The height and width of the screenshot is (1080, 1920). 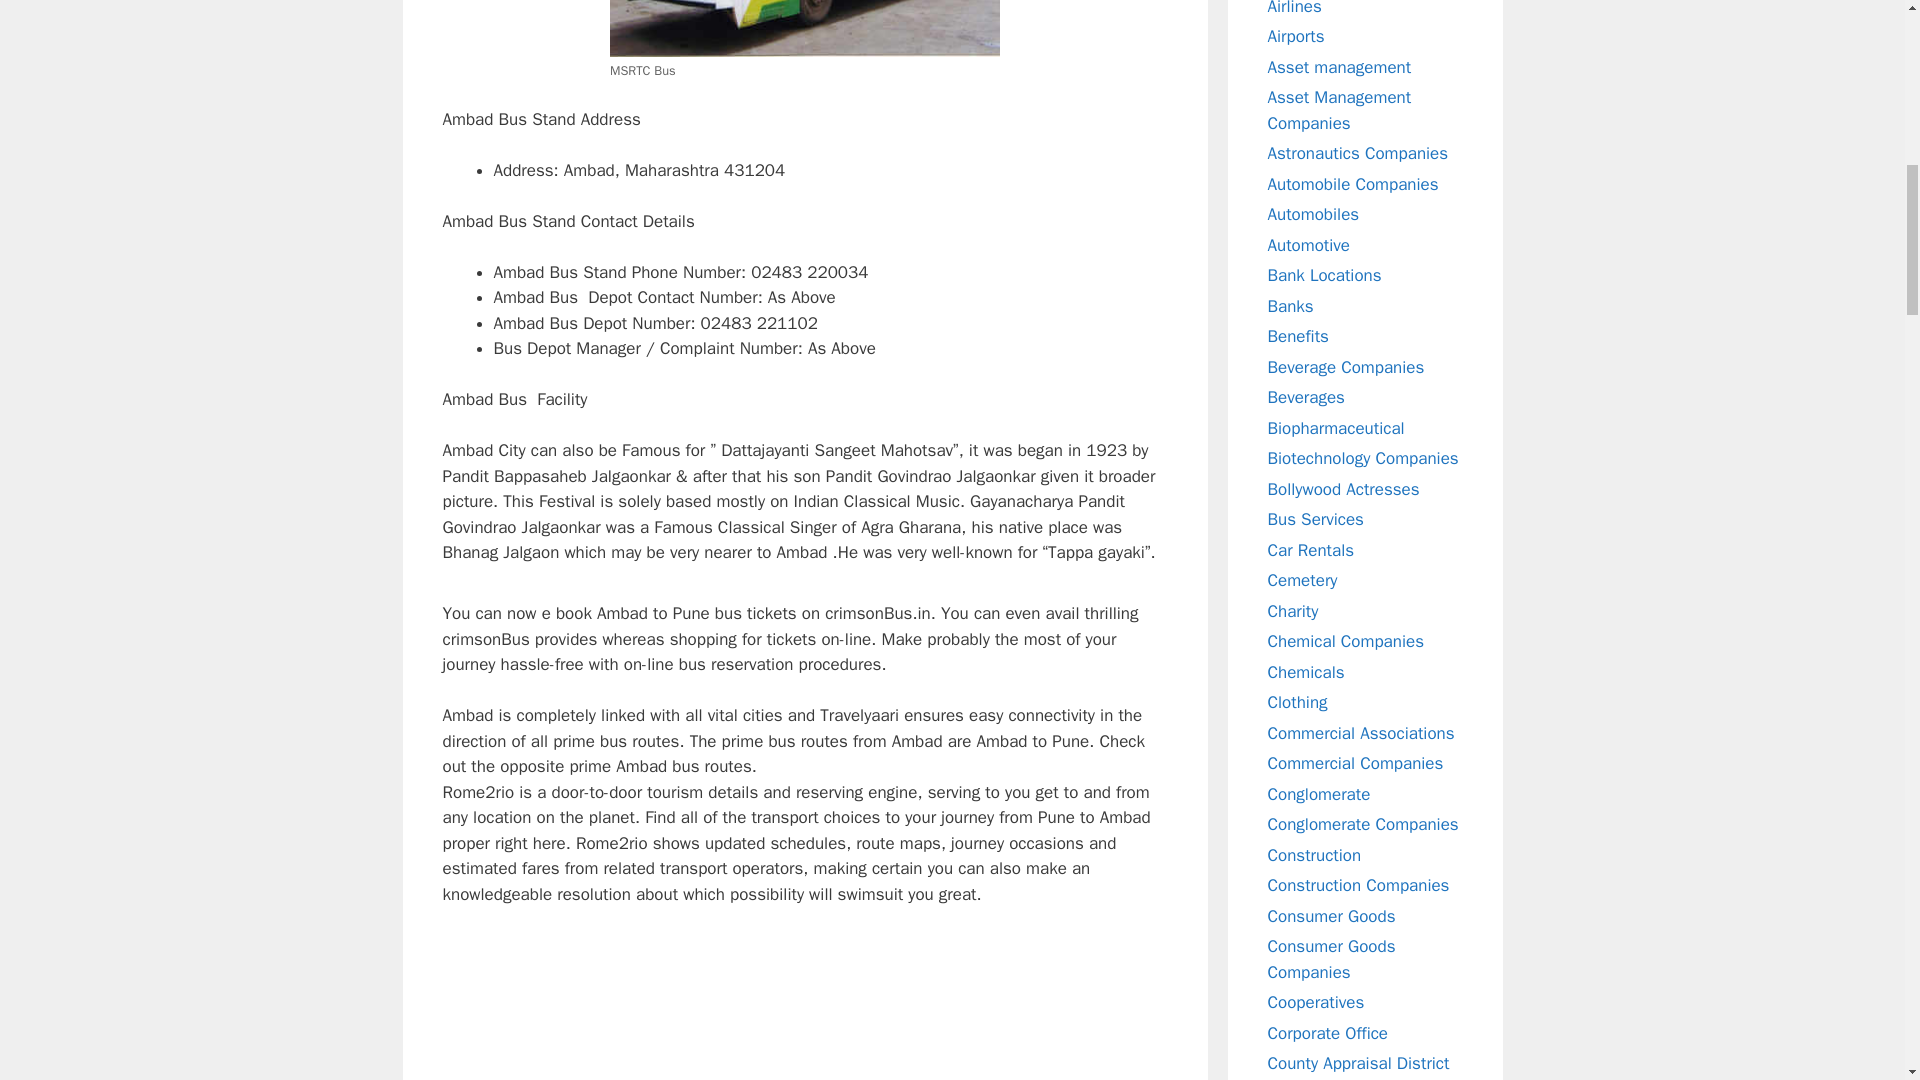 I want to click on Beverage Companies, so click(x=1346, y=366).